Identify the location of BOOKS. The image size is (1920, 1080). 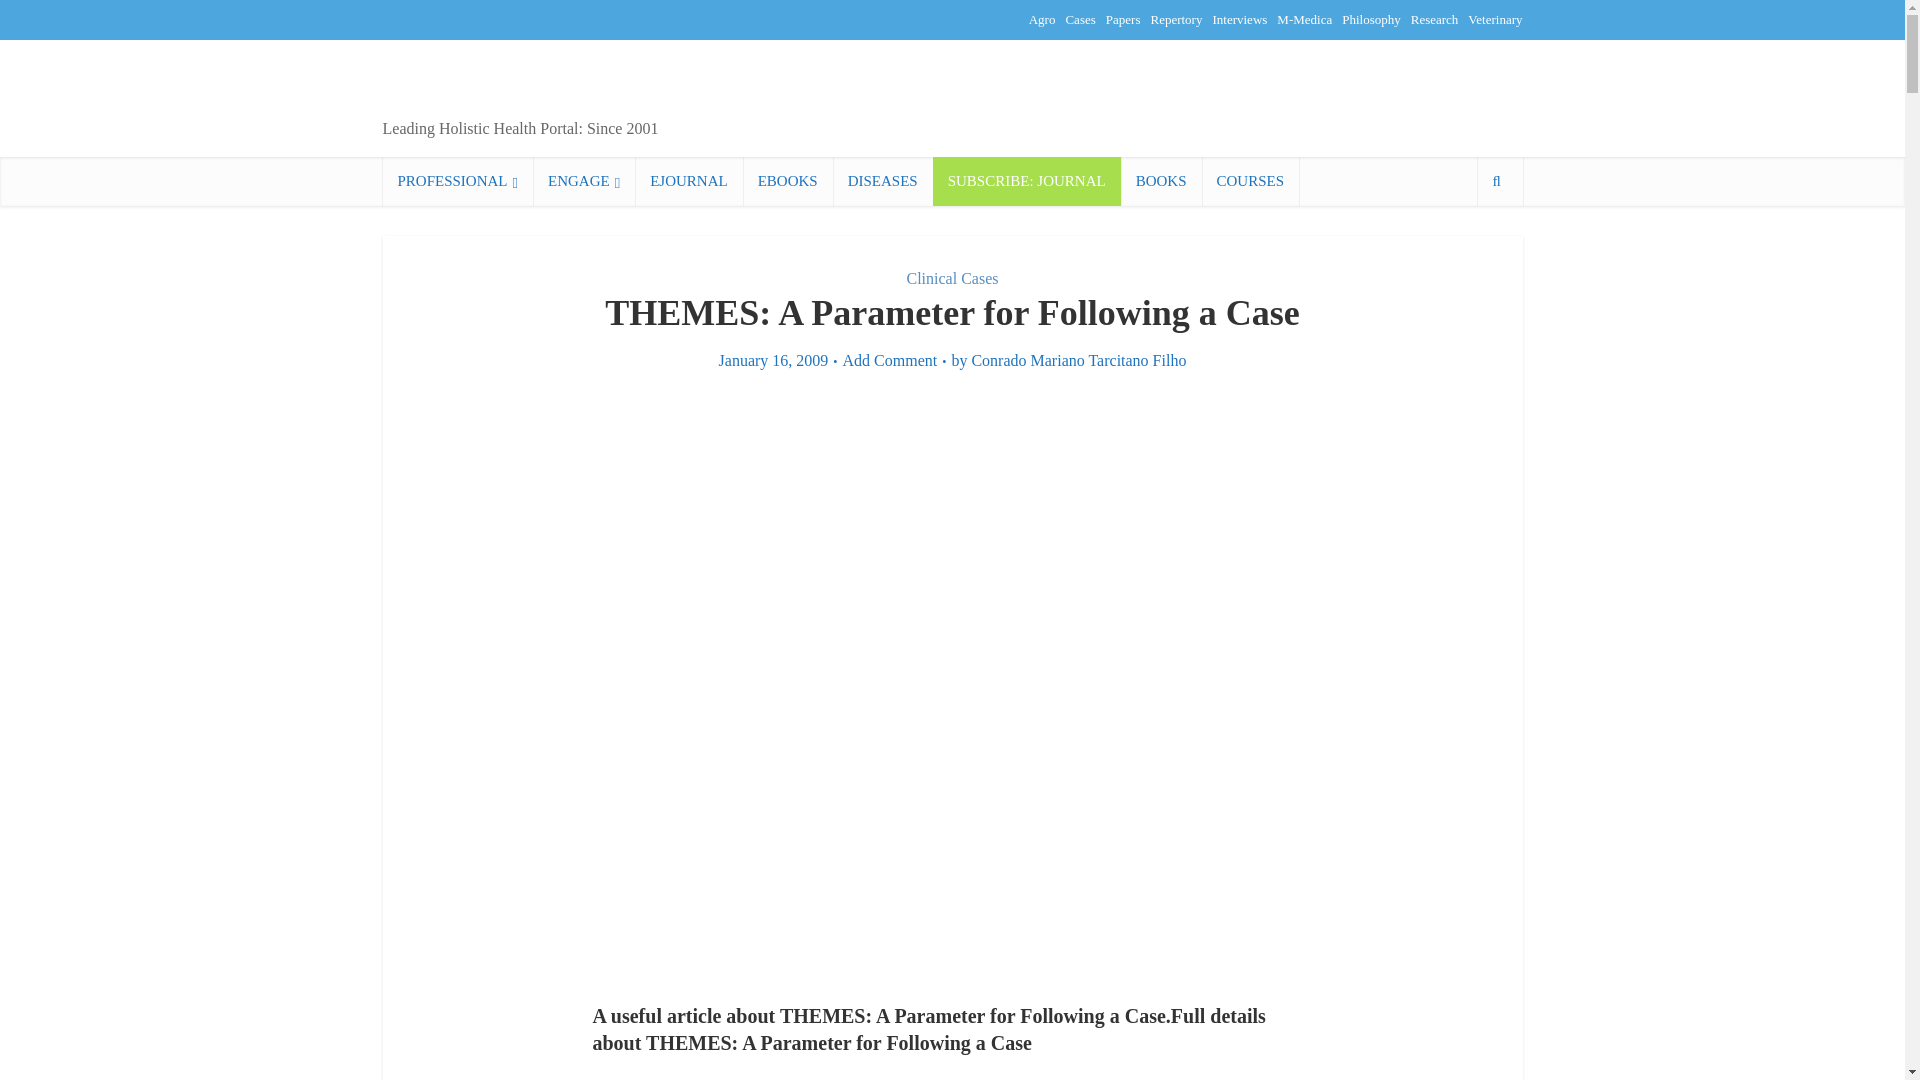
(1161, 181).